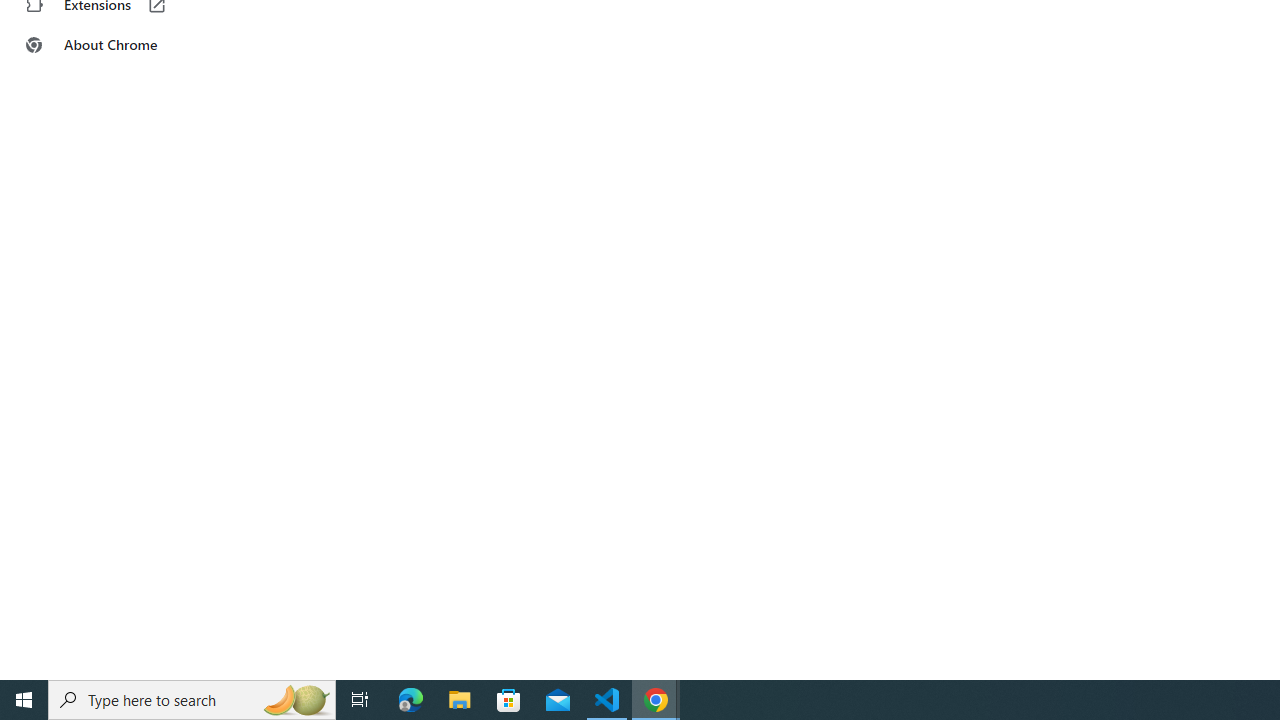  Describe the element at coordinates (460, 700) in the screenshot. I see `File Explorer` at that location.